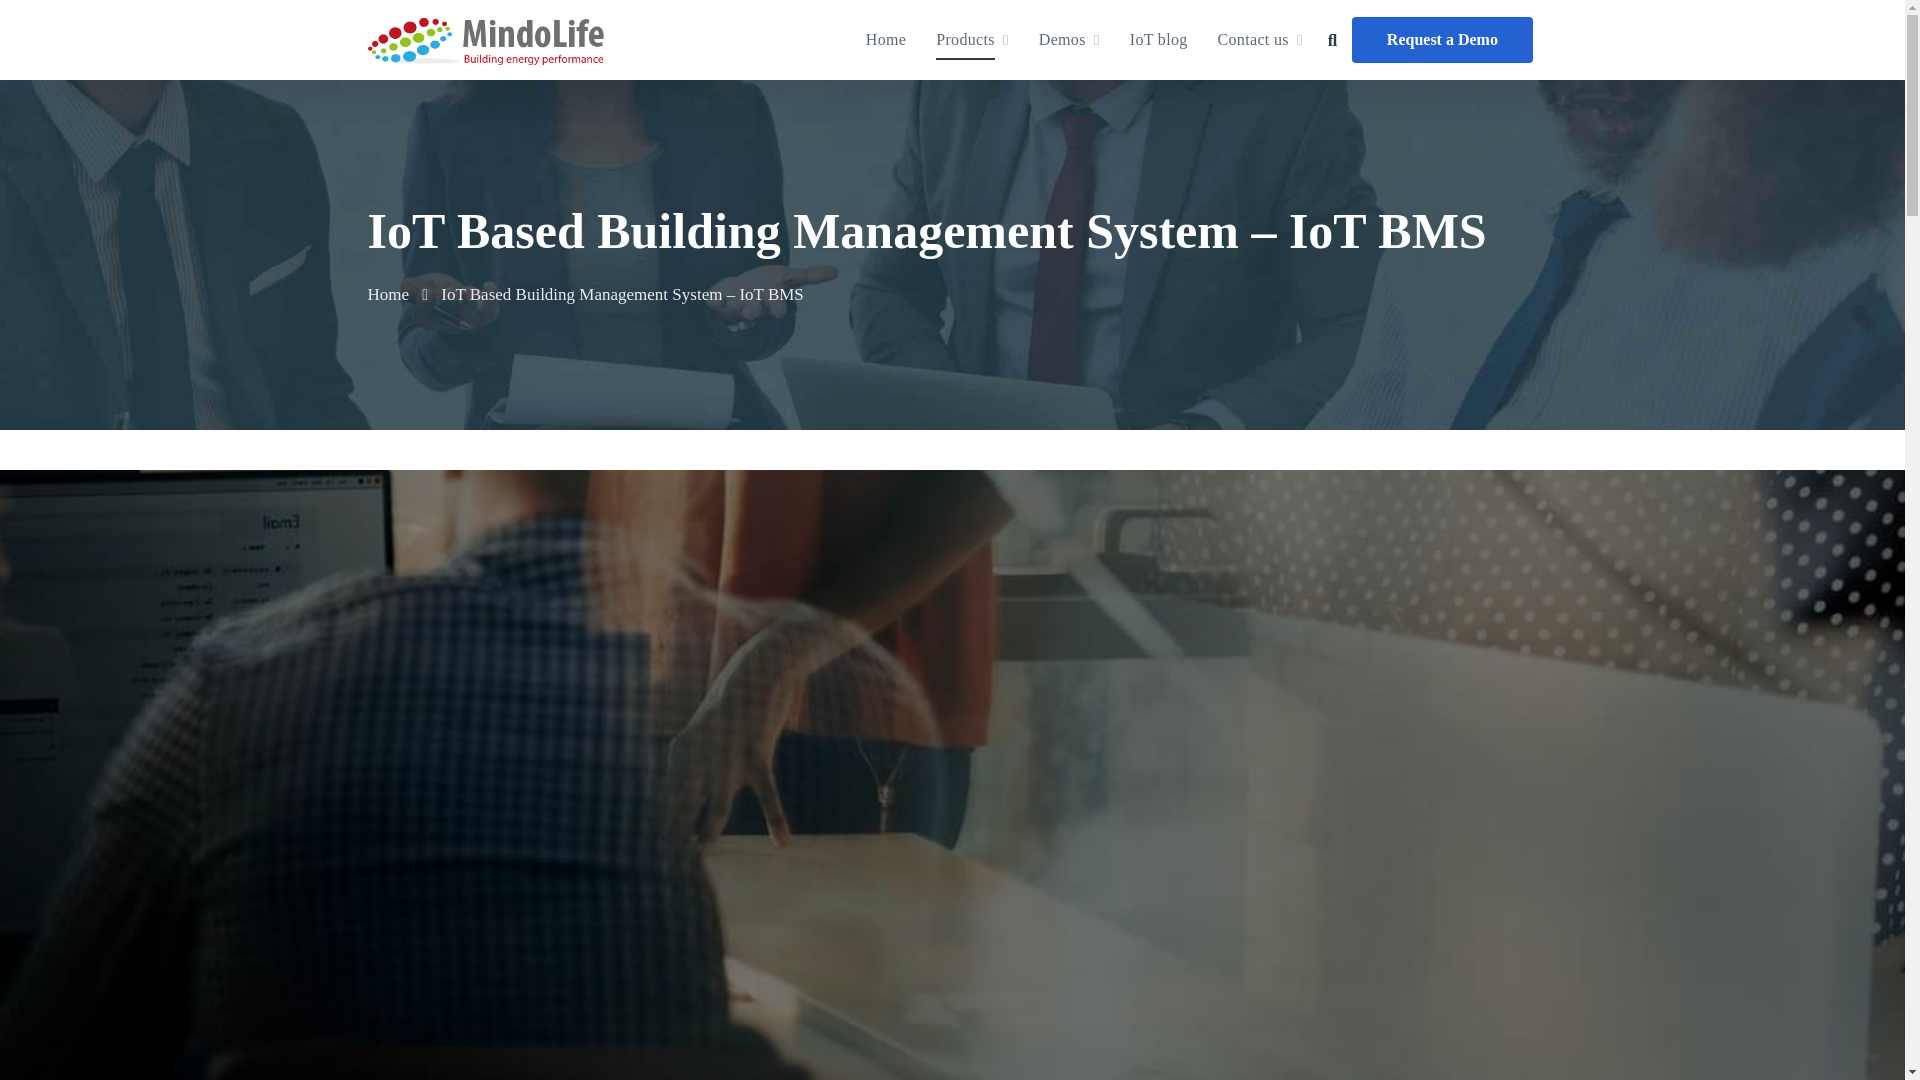 This screenshot has height=1080, width=1920. Describe the element at coordinates (1442, 40) in the screenshot. I see `Request a Demo` at that location.